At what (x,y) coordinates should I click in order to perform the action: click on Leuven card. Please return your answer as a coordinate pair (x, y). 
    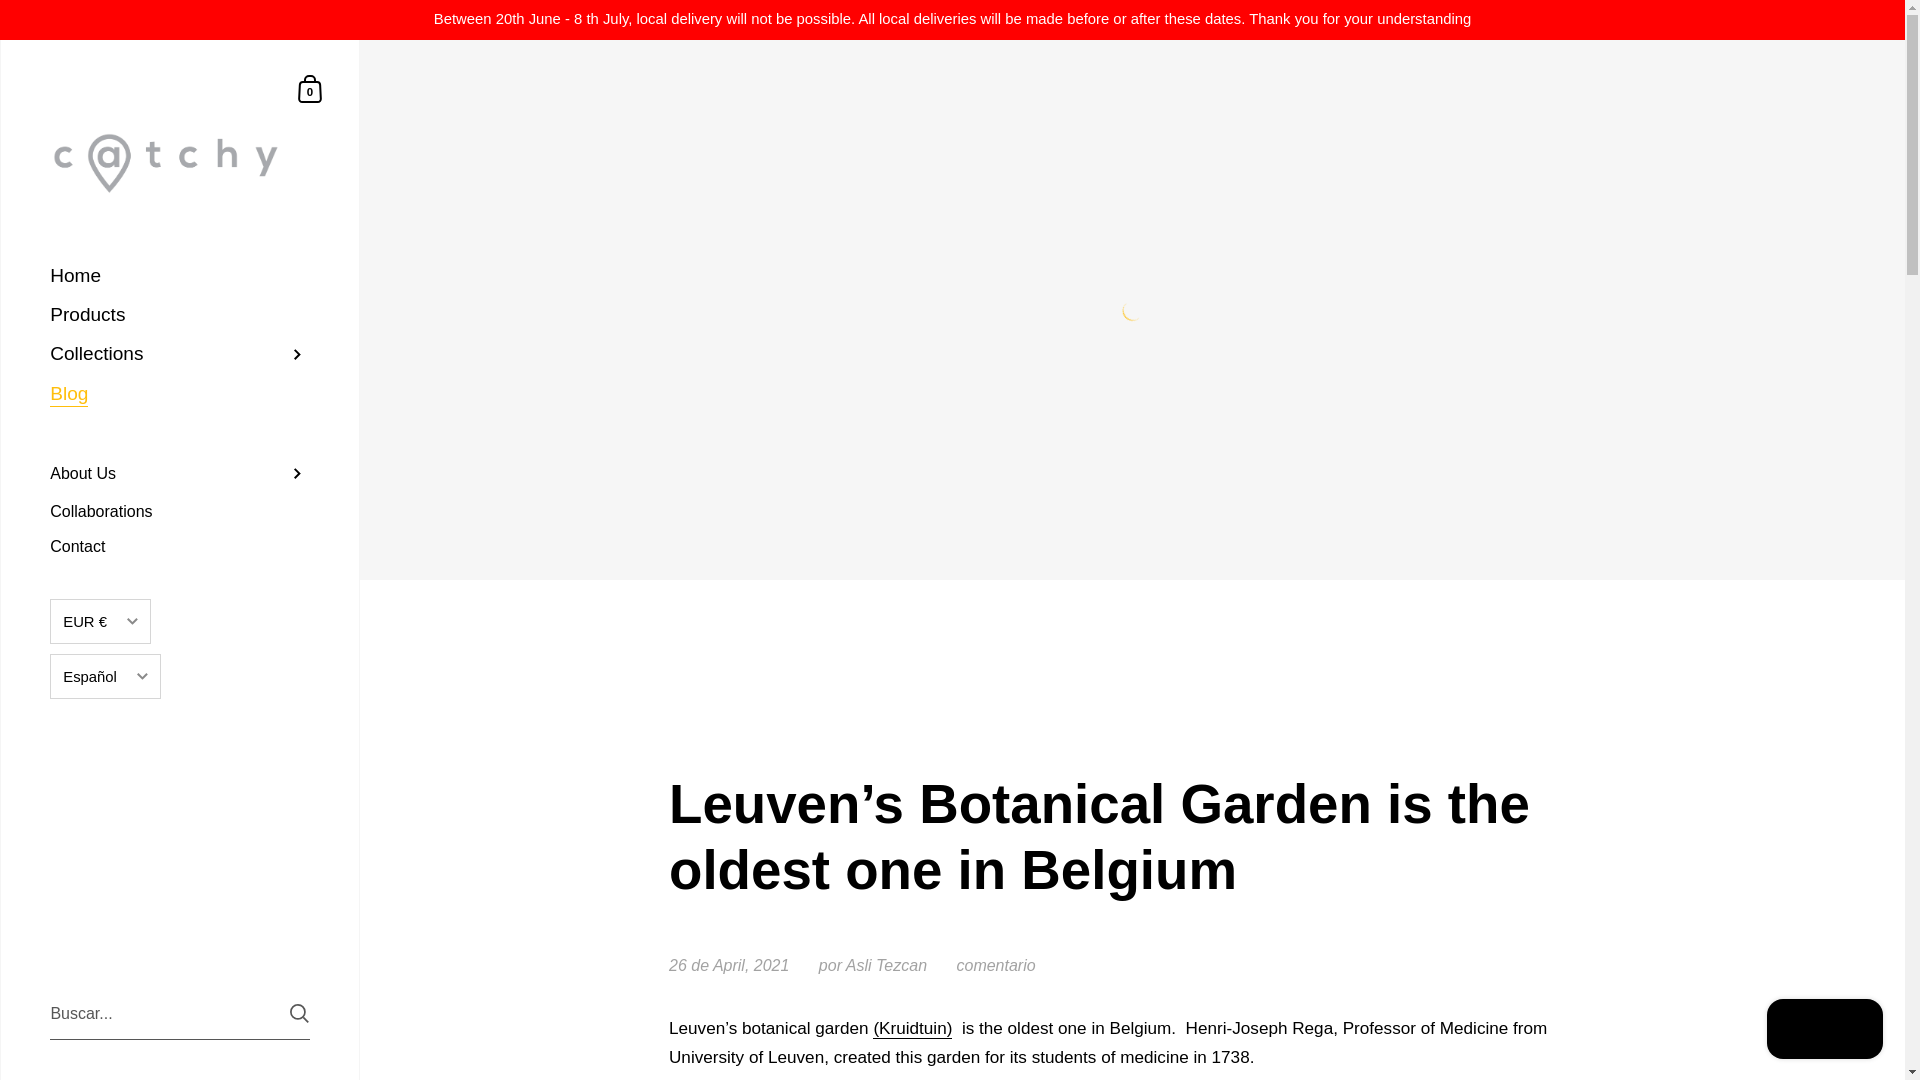
    Looking at the image, I should click on (912, 1028).